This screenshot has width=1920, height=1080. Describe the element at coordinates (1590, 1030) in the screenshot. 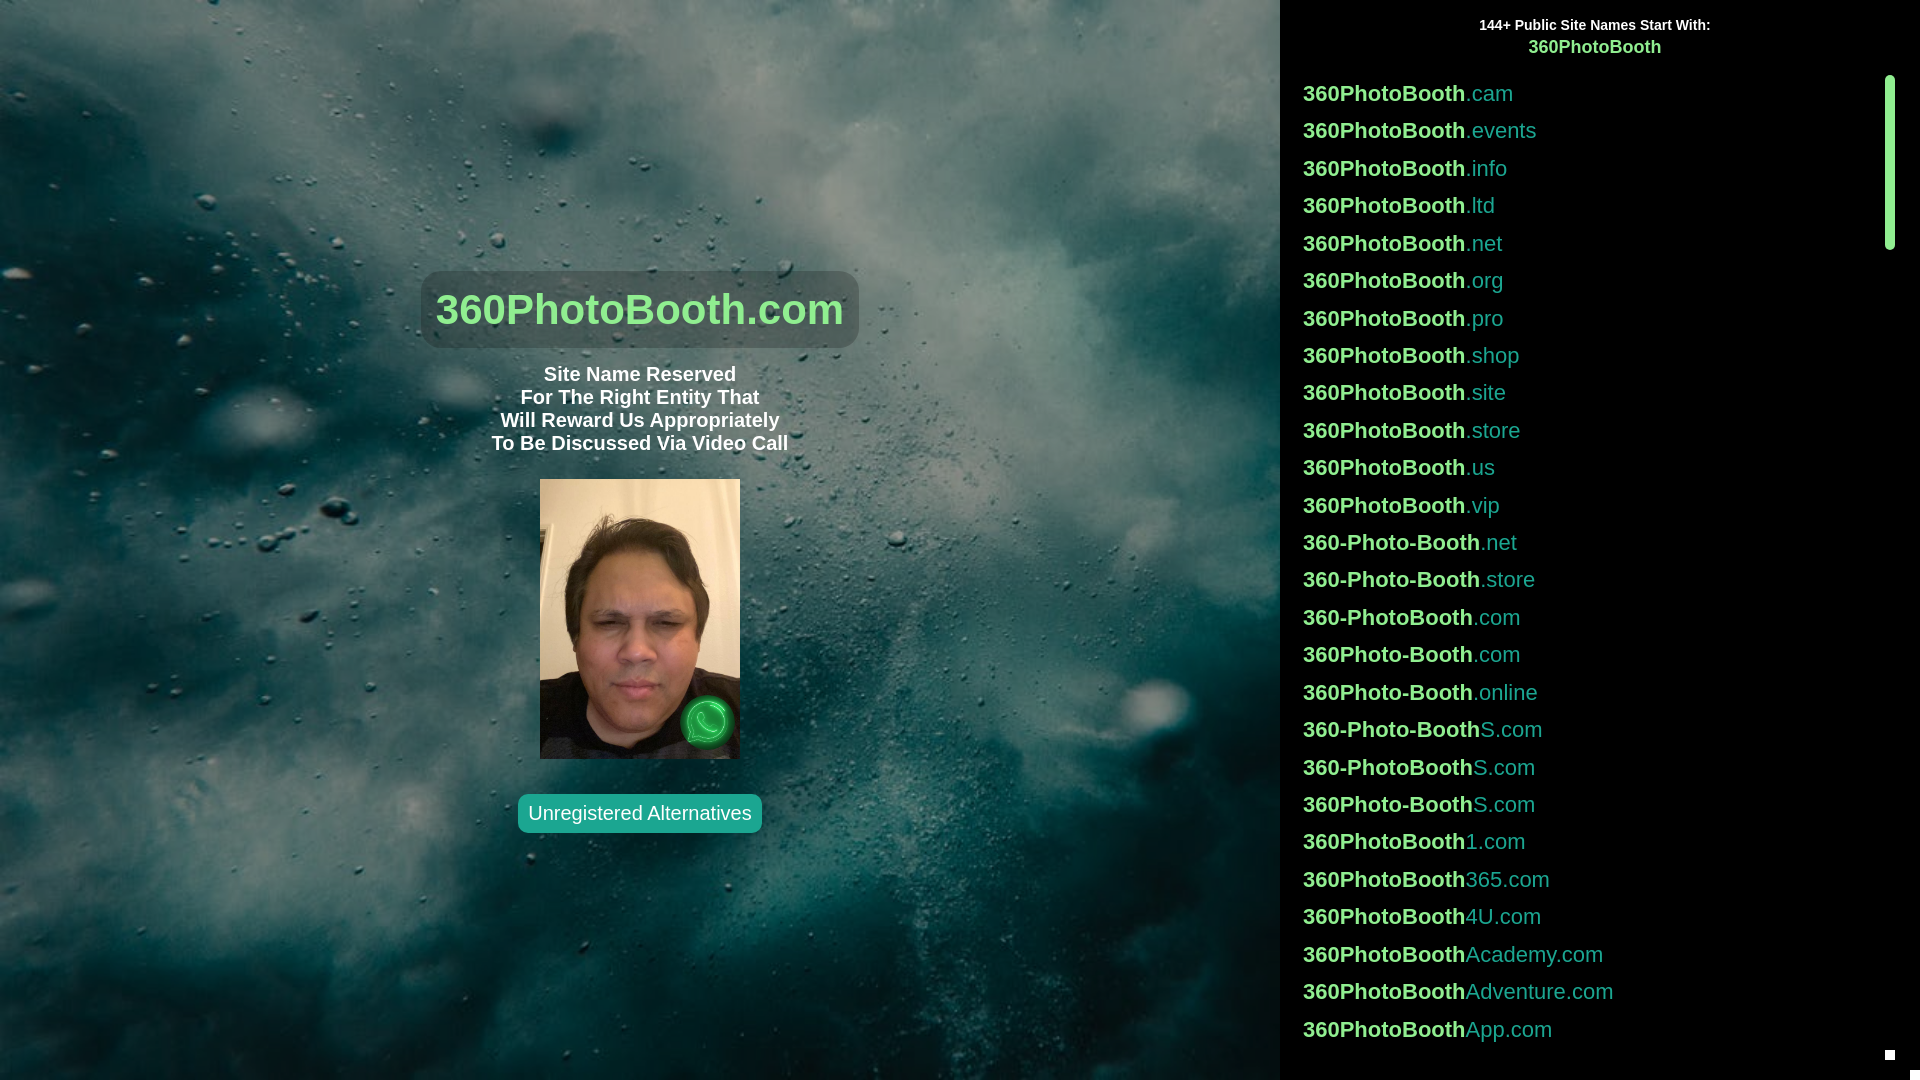

I see `360PhotoBoothApp.com` at that location.